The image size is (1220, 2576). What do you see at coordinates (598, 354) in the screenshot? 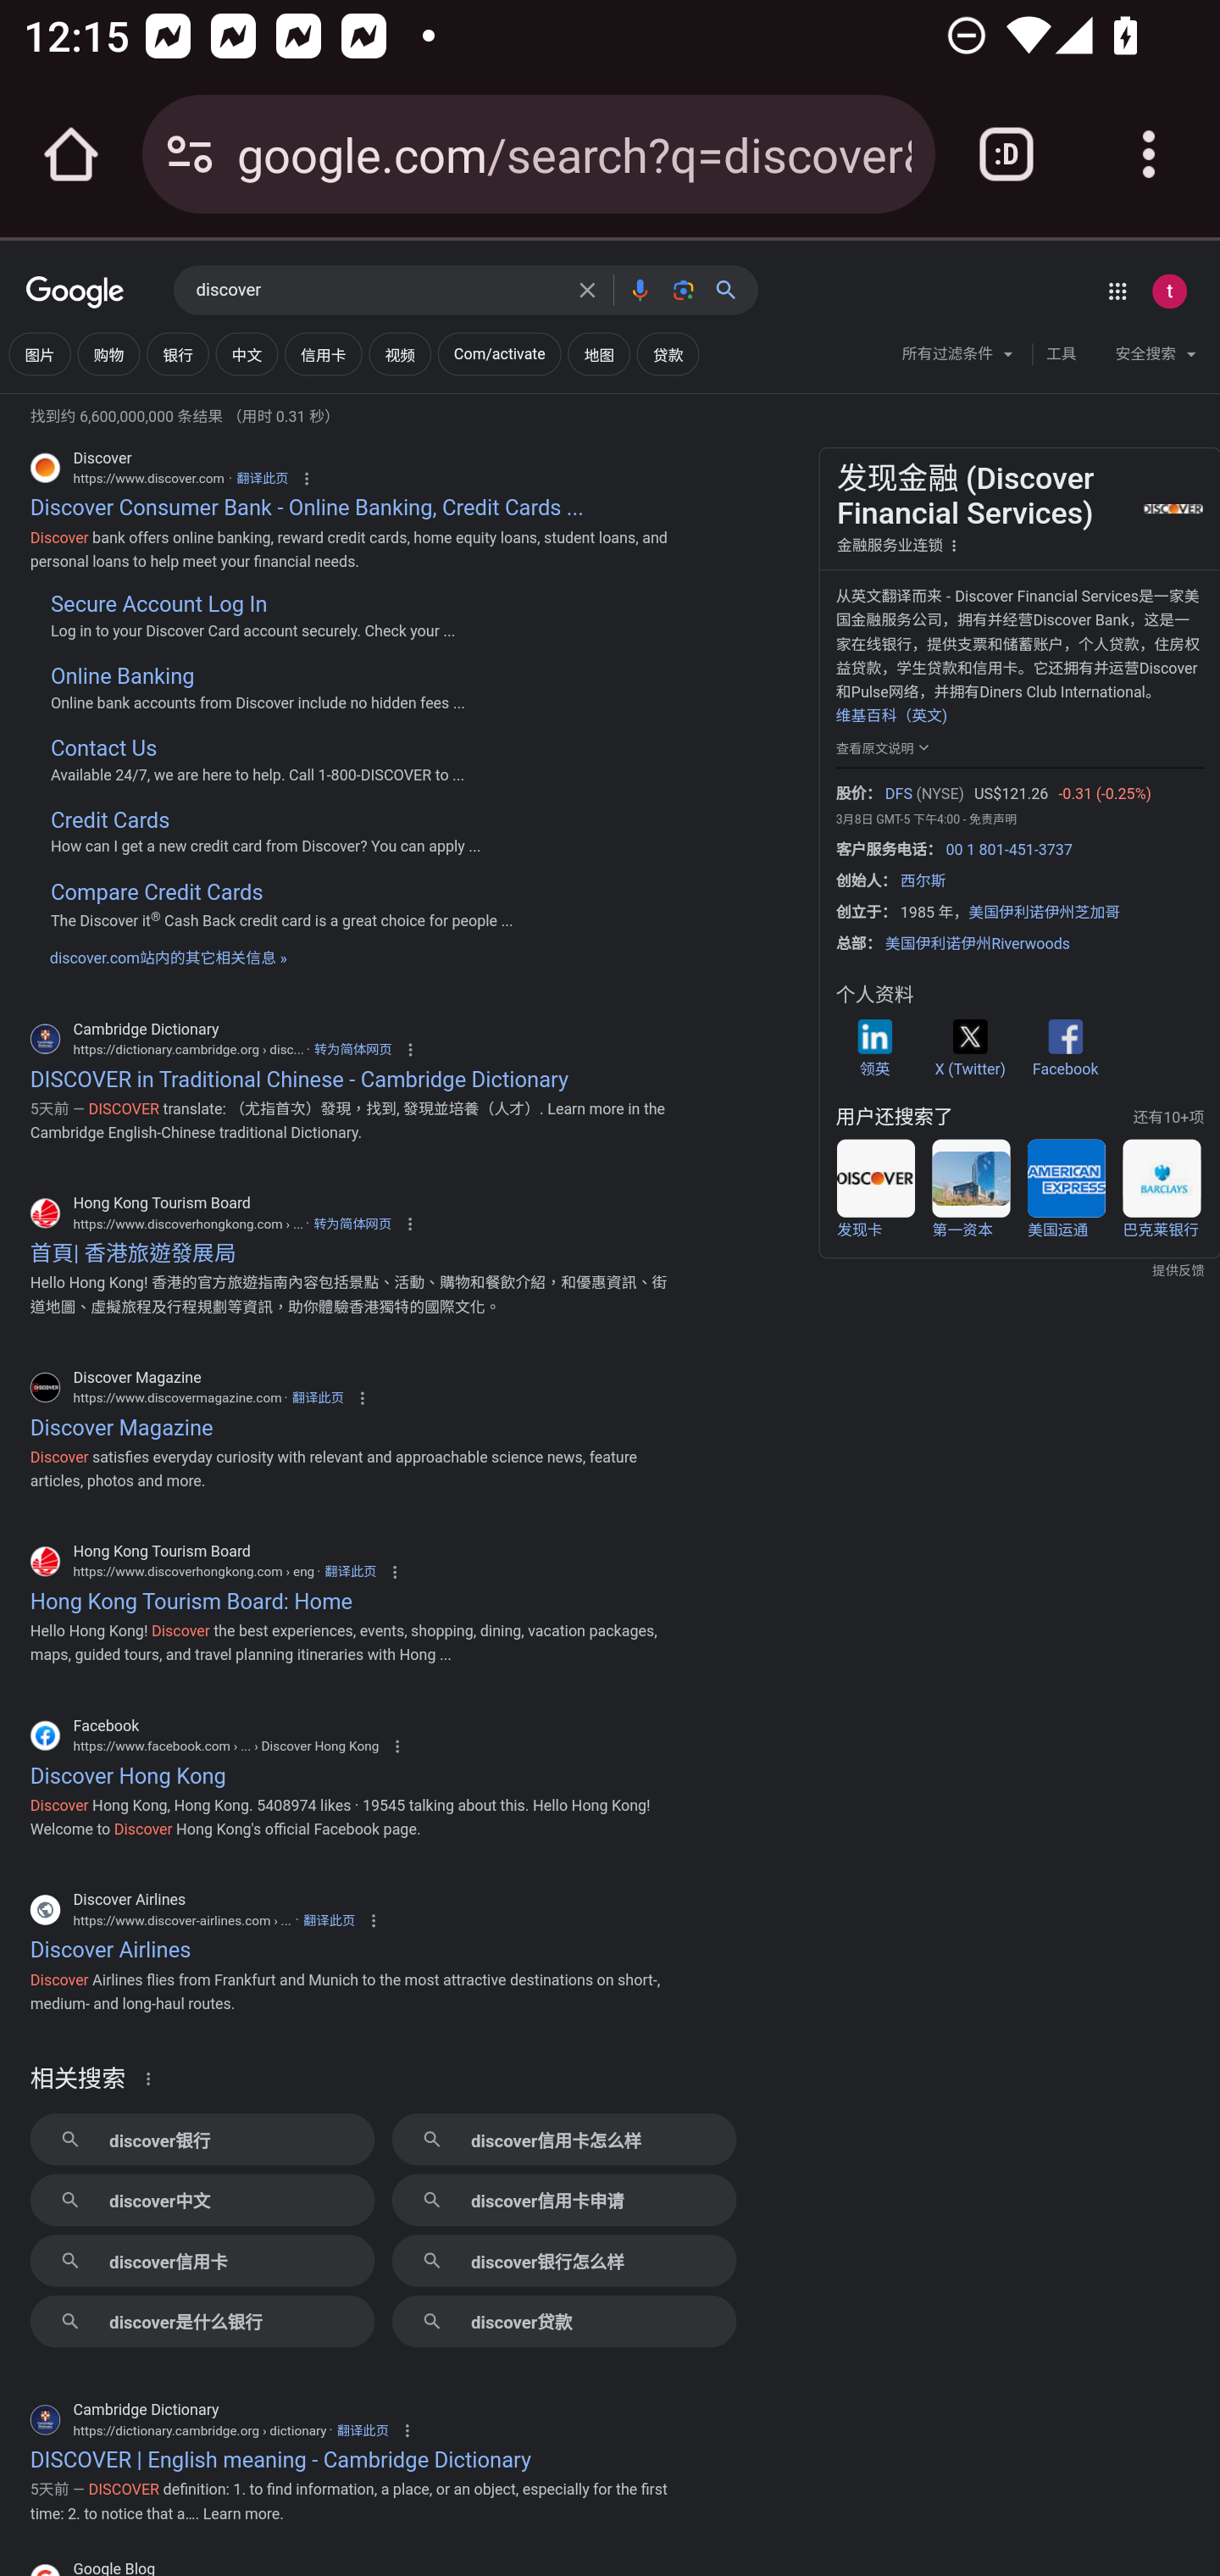
I see `地图` at bounding box center [598, 354].